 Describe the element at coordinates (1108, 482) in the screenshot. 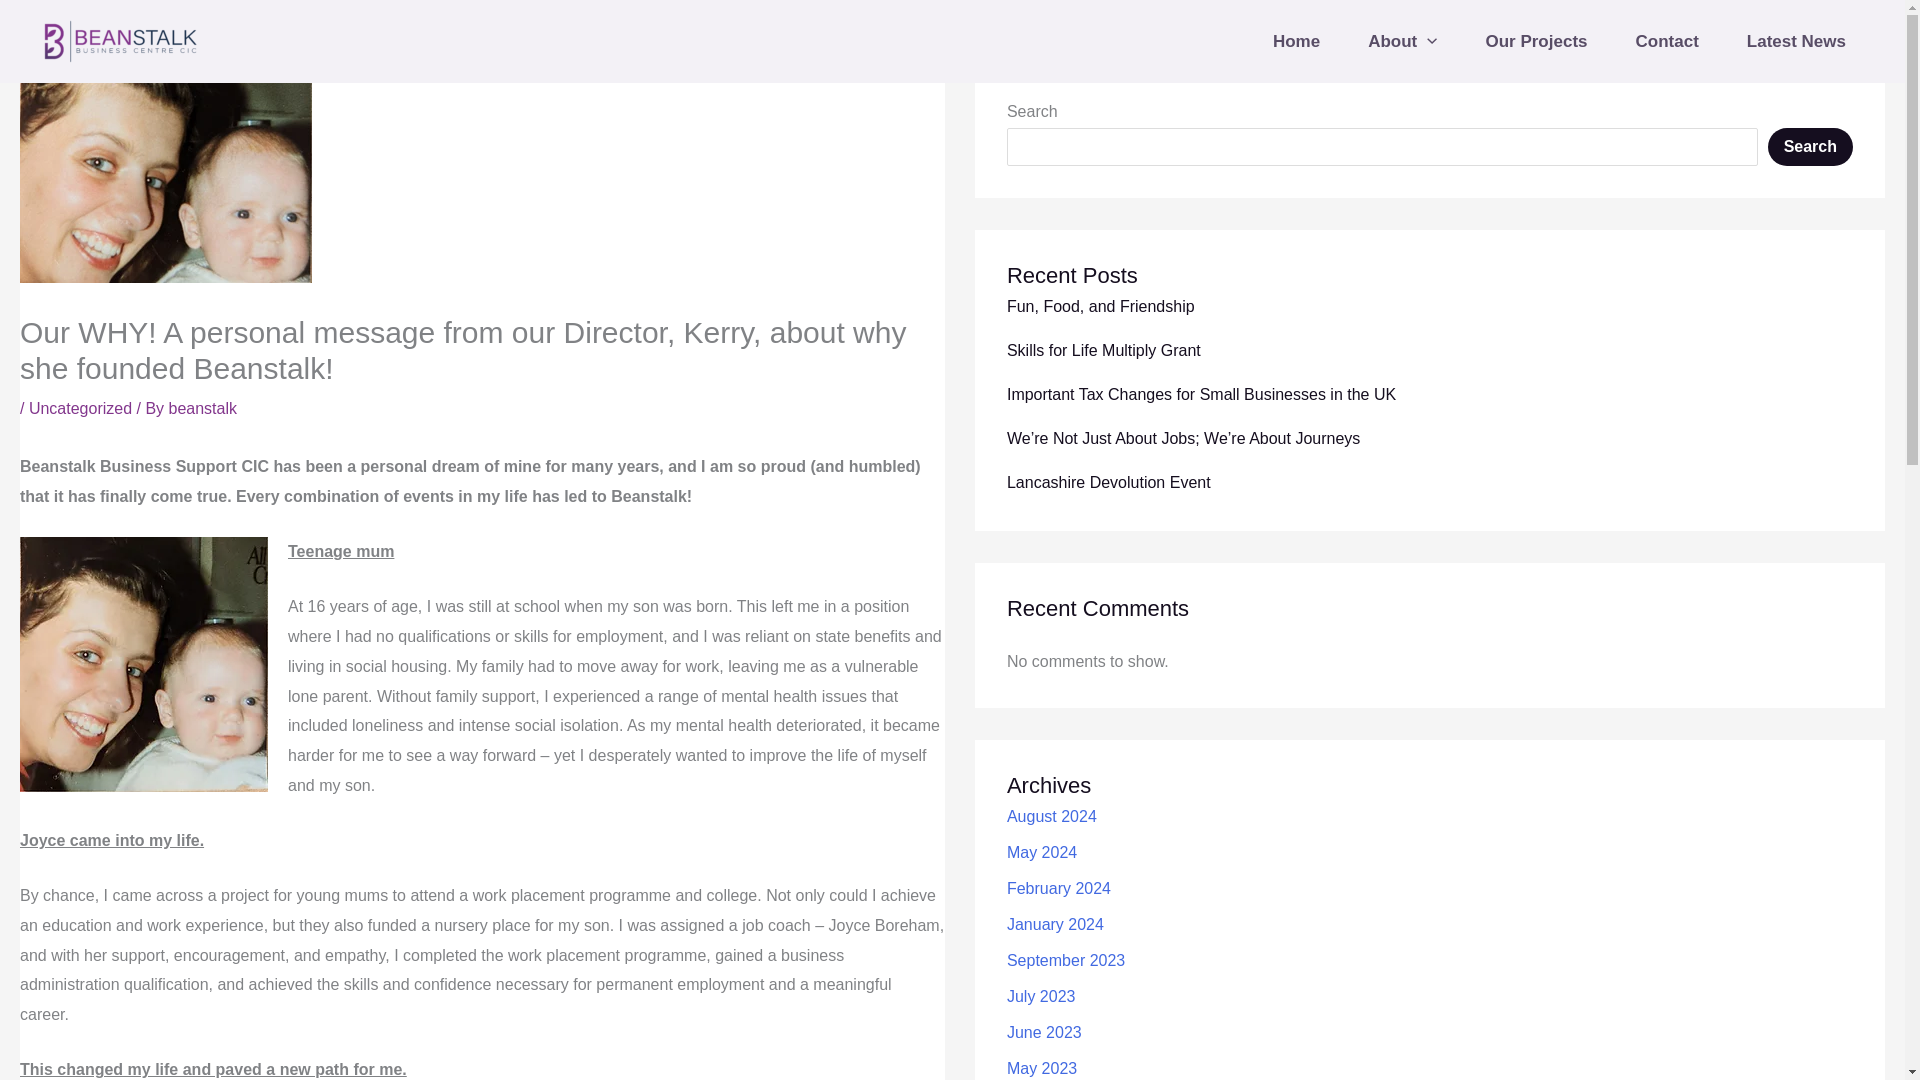

I see `Lancashire Devolution Event` at that location.